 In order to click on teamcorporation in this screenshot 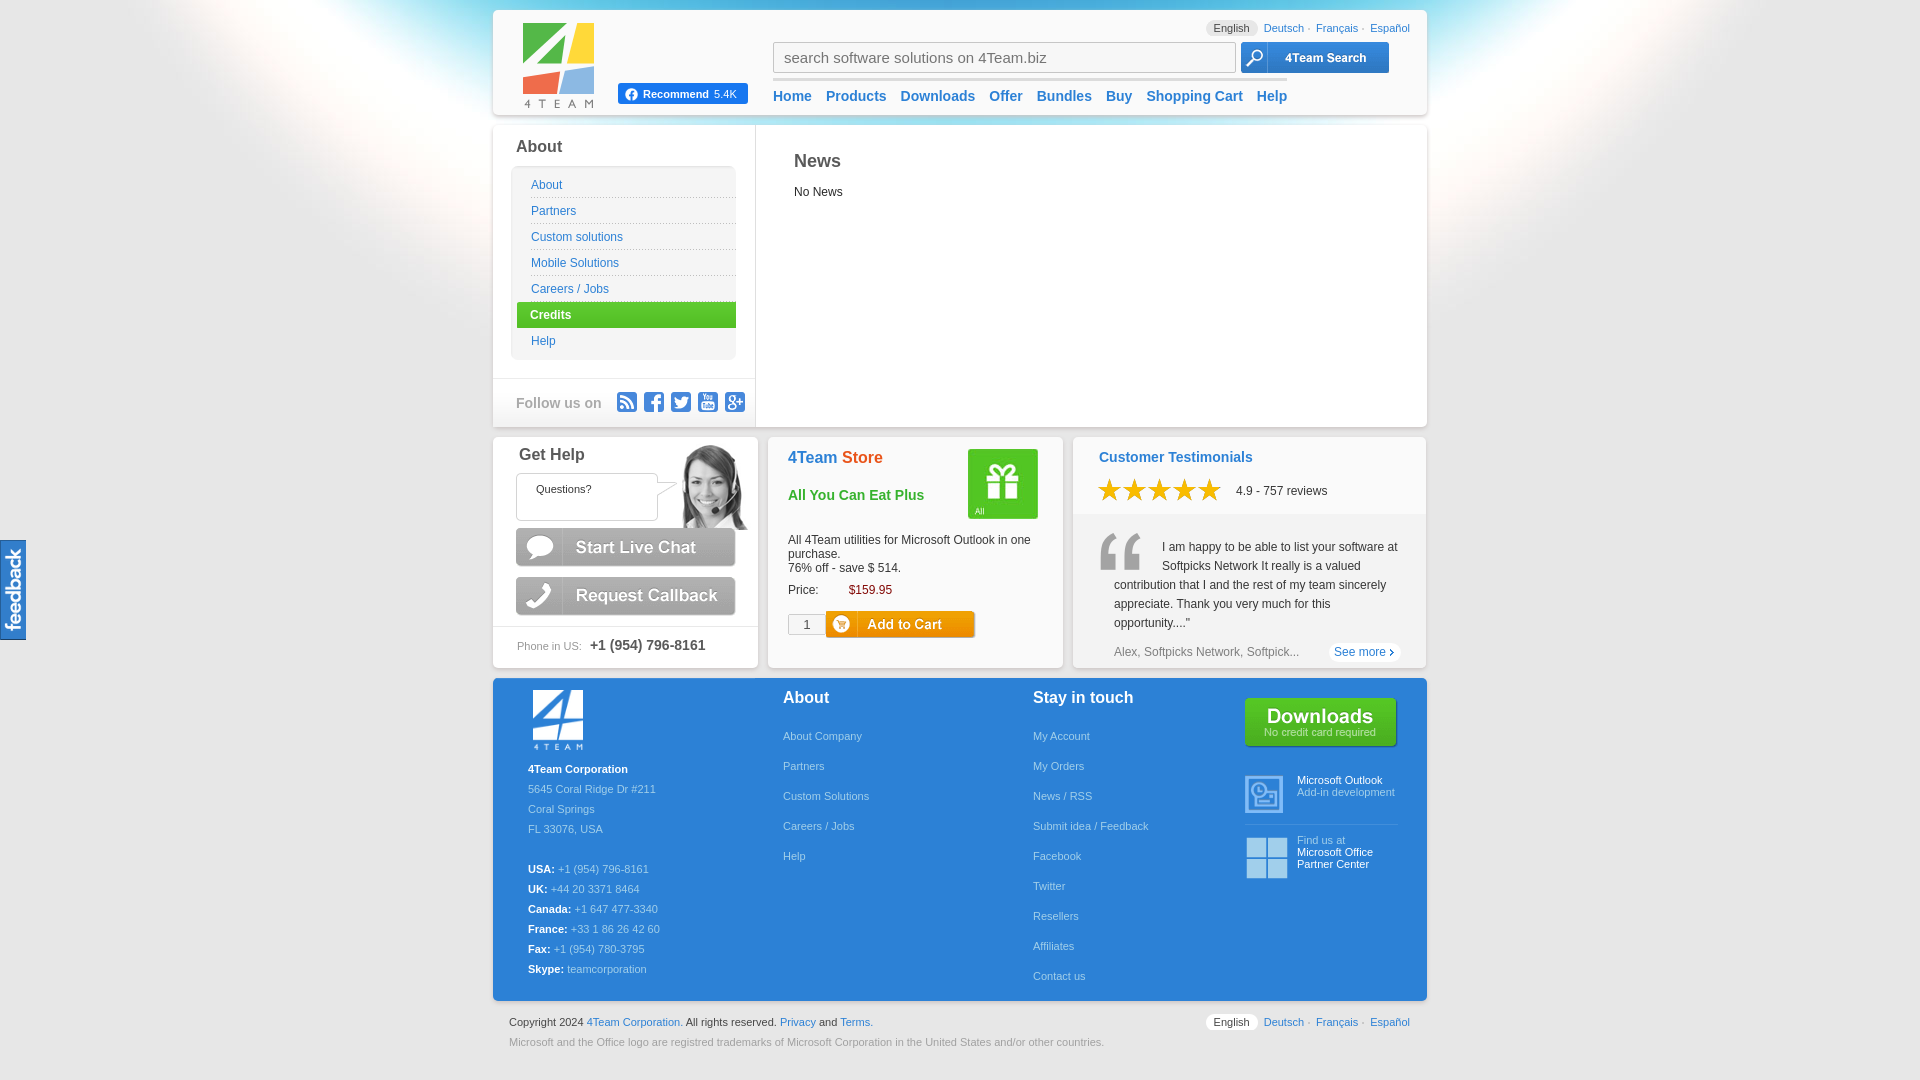, I will do `click(606, 969)`.